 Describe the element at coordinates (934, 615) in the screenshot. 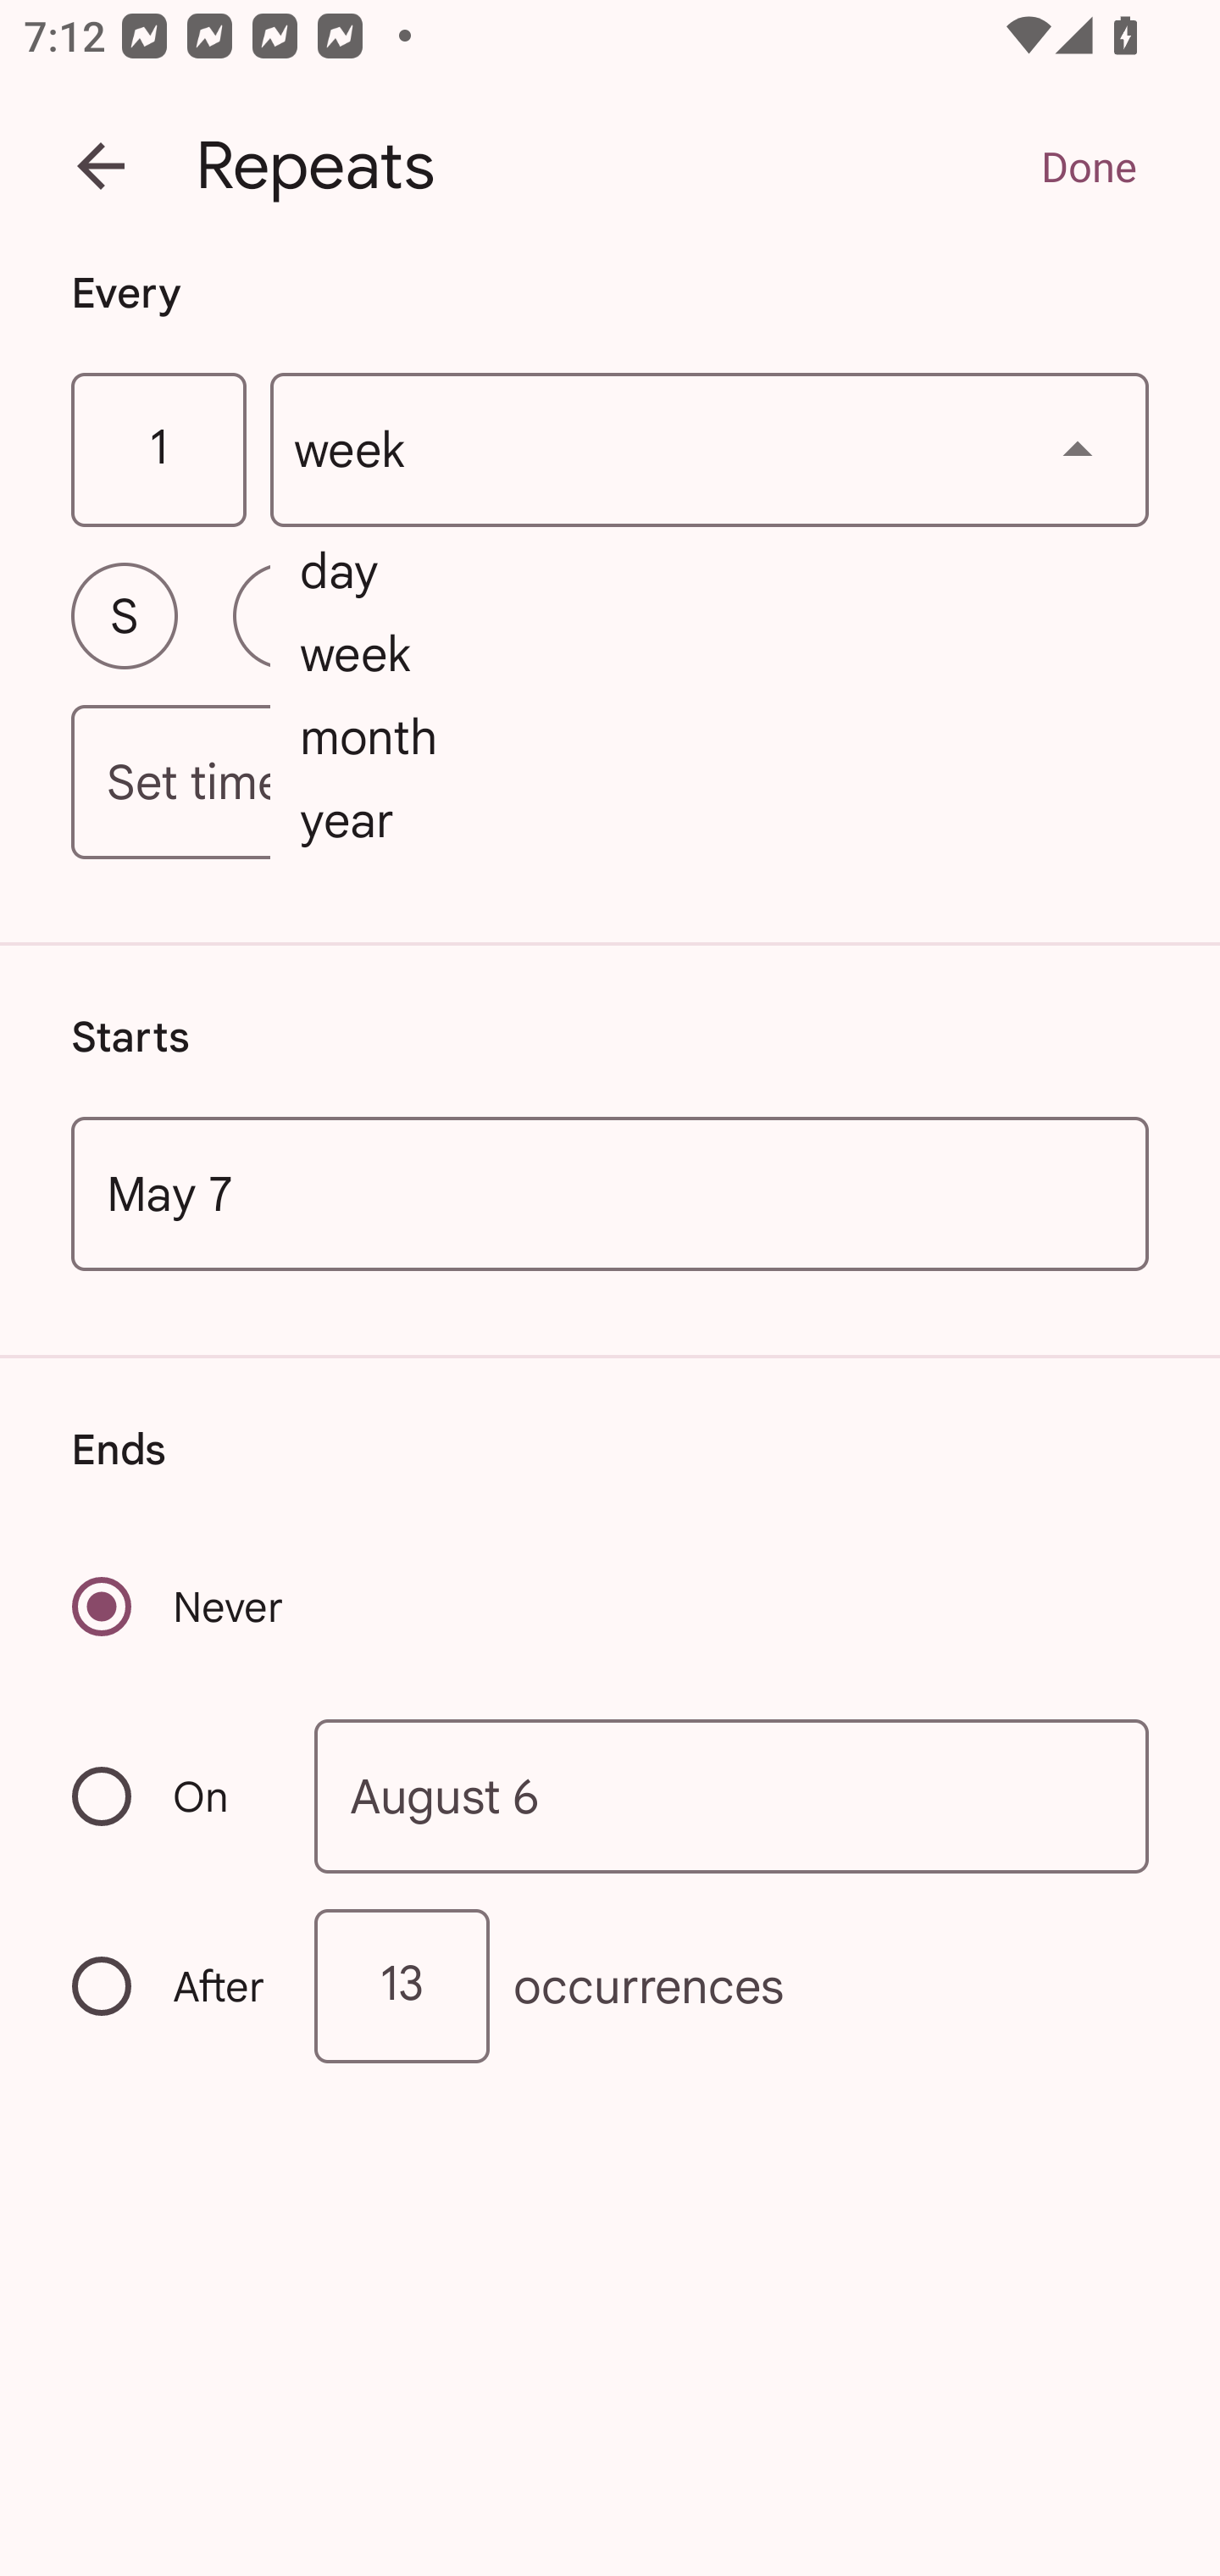

I see `F Friday` at that location.